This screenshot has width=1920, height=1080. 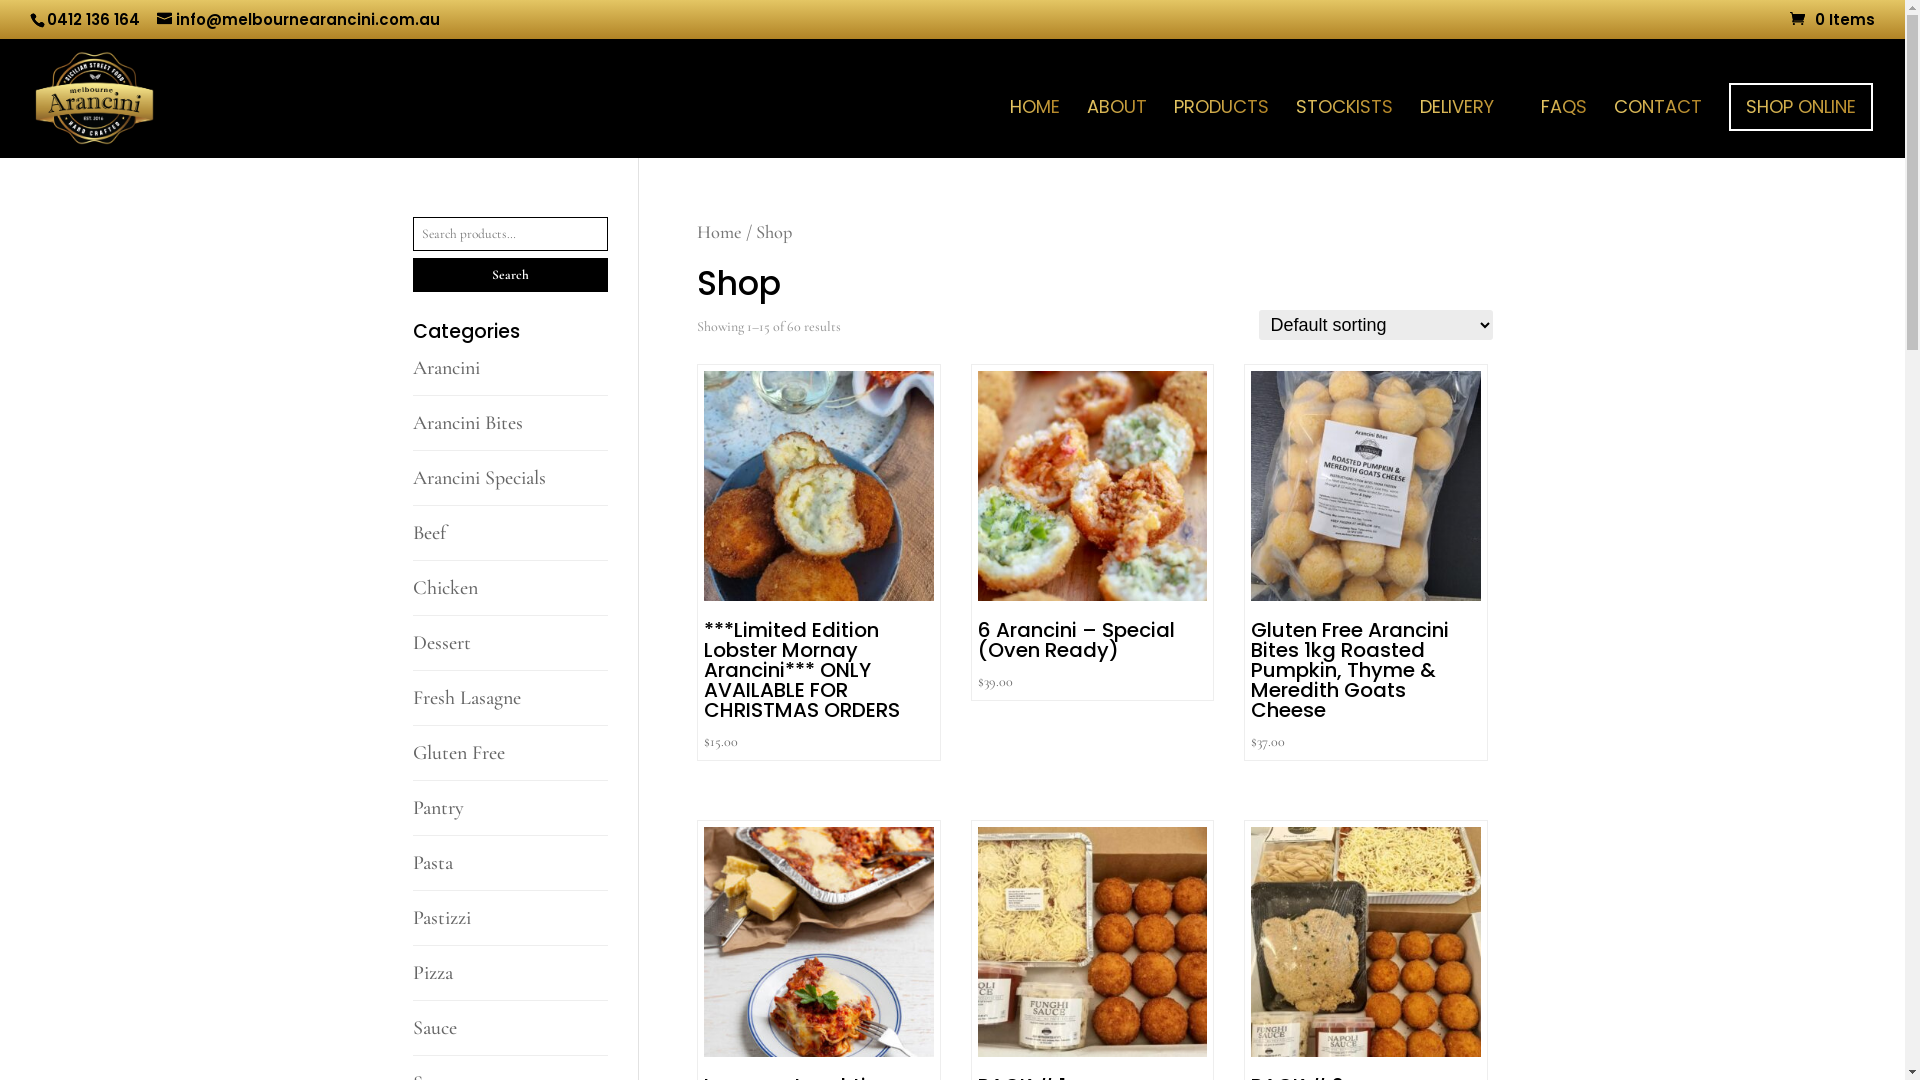 What do you see at coordinates (446, 368) in the screenshot?
I see `Arancini` at bounding box center [446, 368].